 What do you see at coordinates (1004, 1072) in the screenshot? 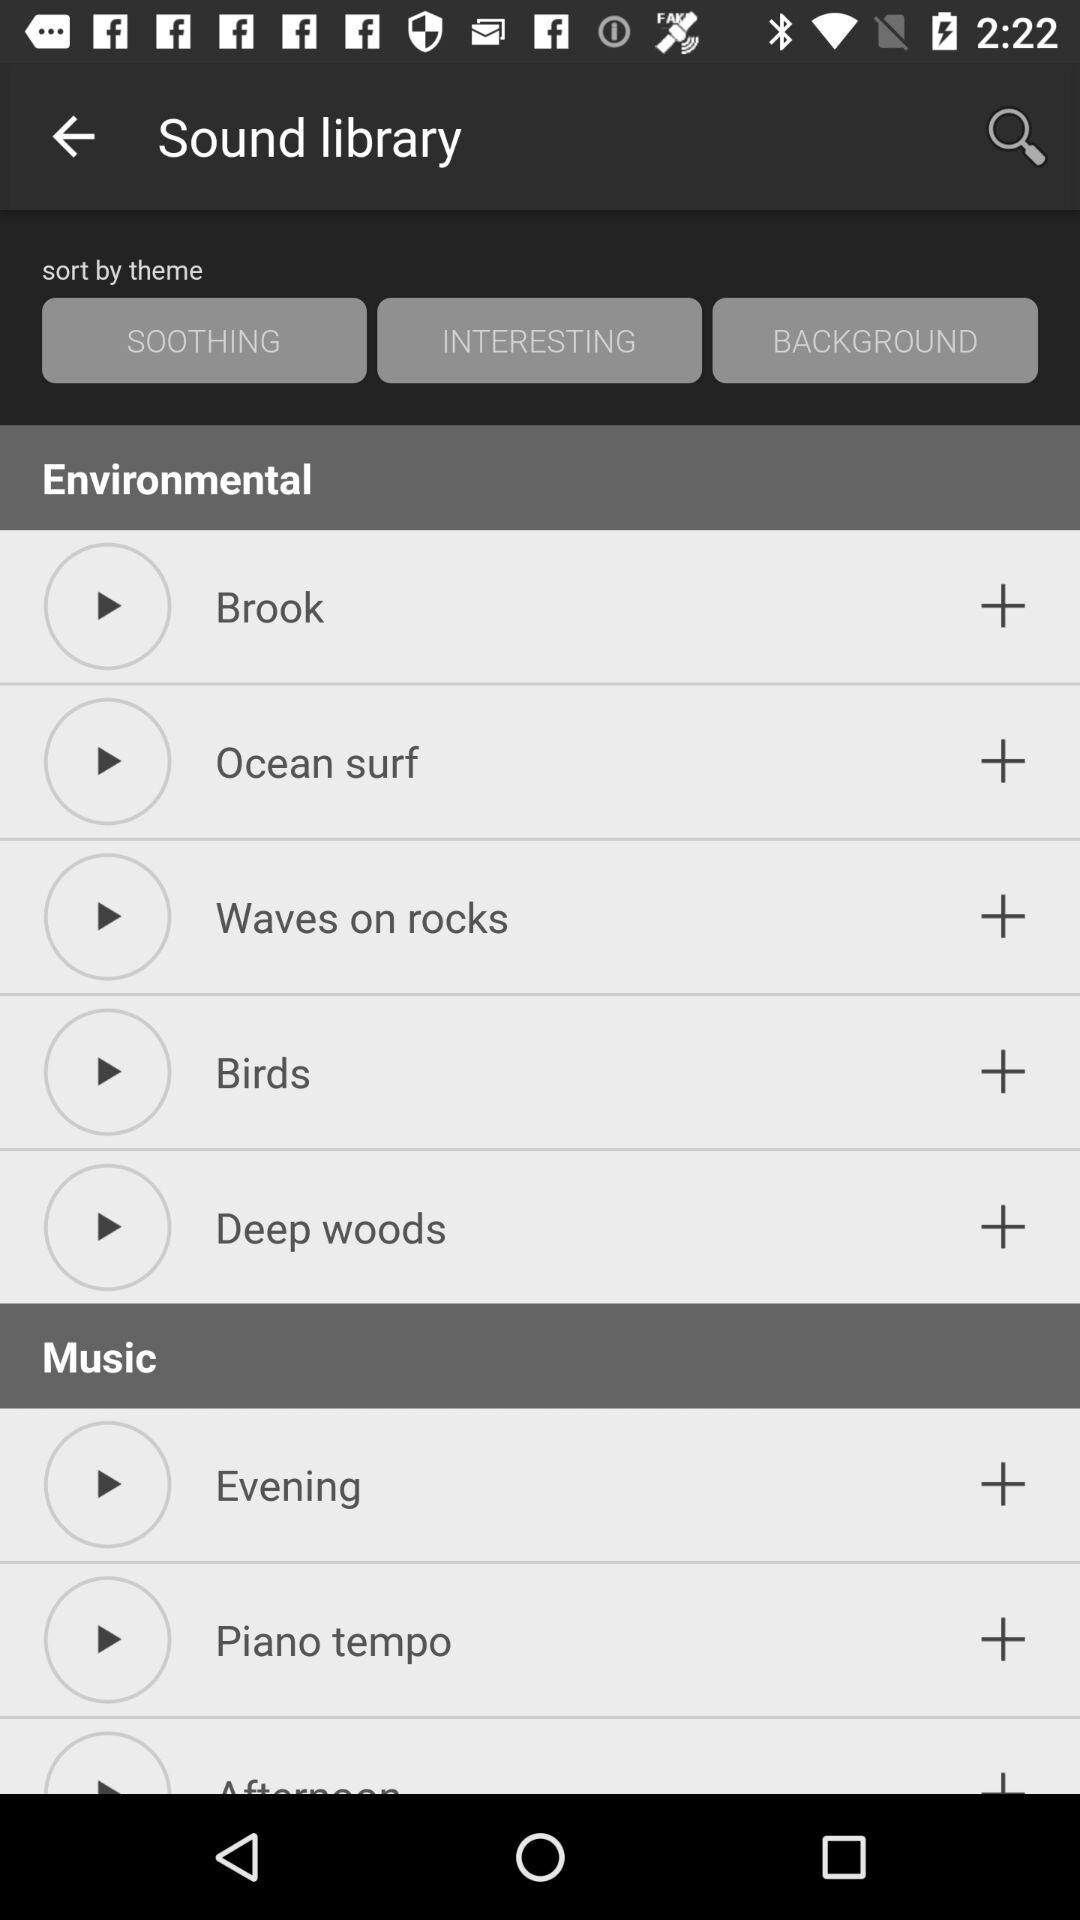
I see `add sound` at bounding box center [1004, 1072].